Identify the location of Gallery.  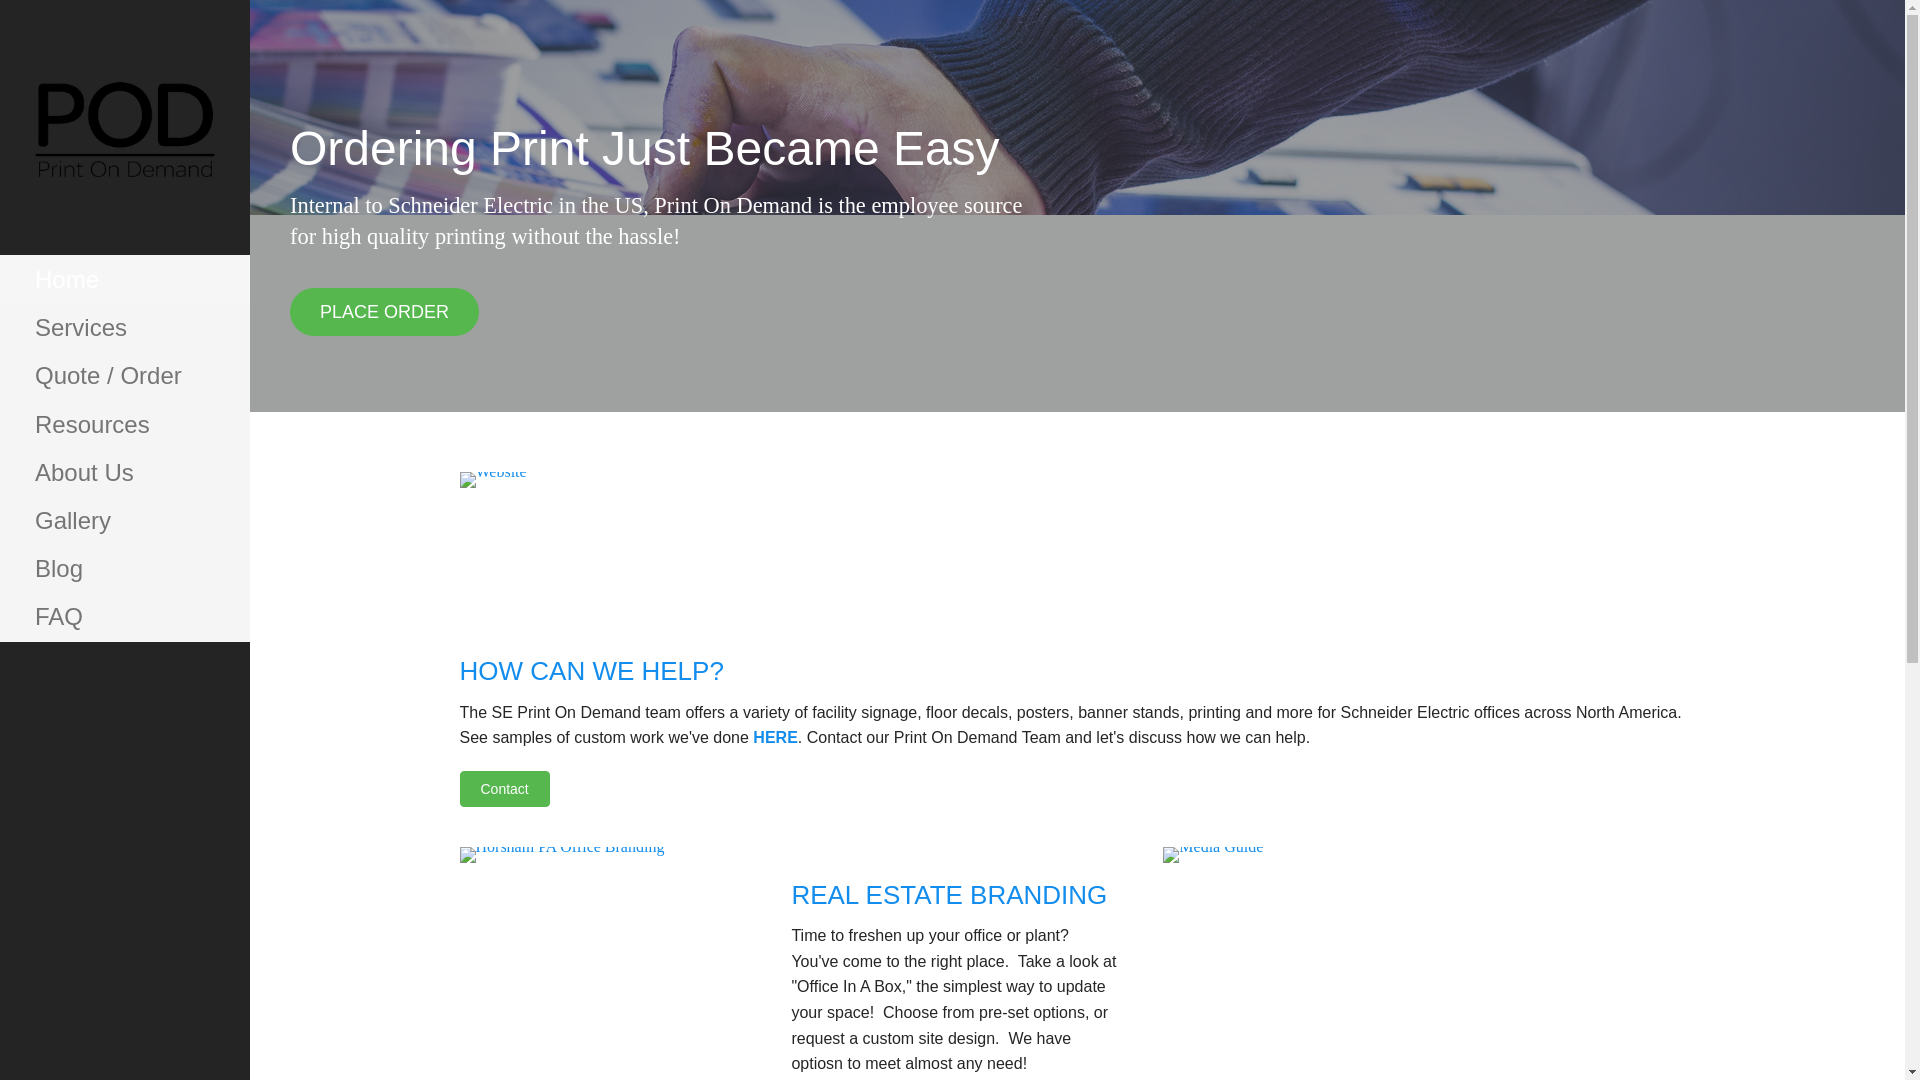
(124, 520).